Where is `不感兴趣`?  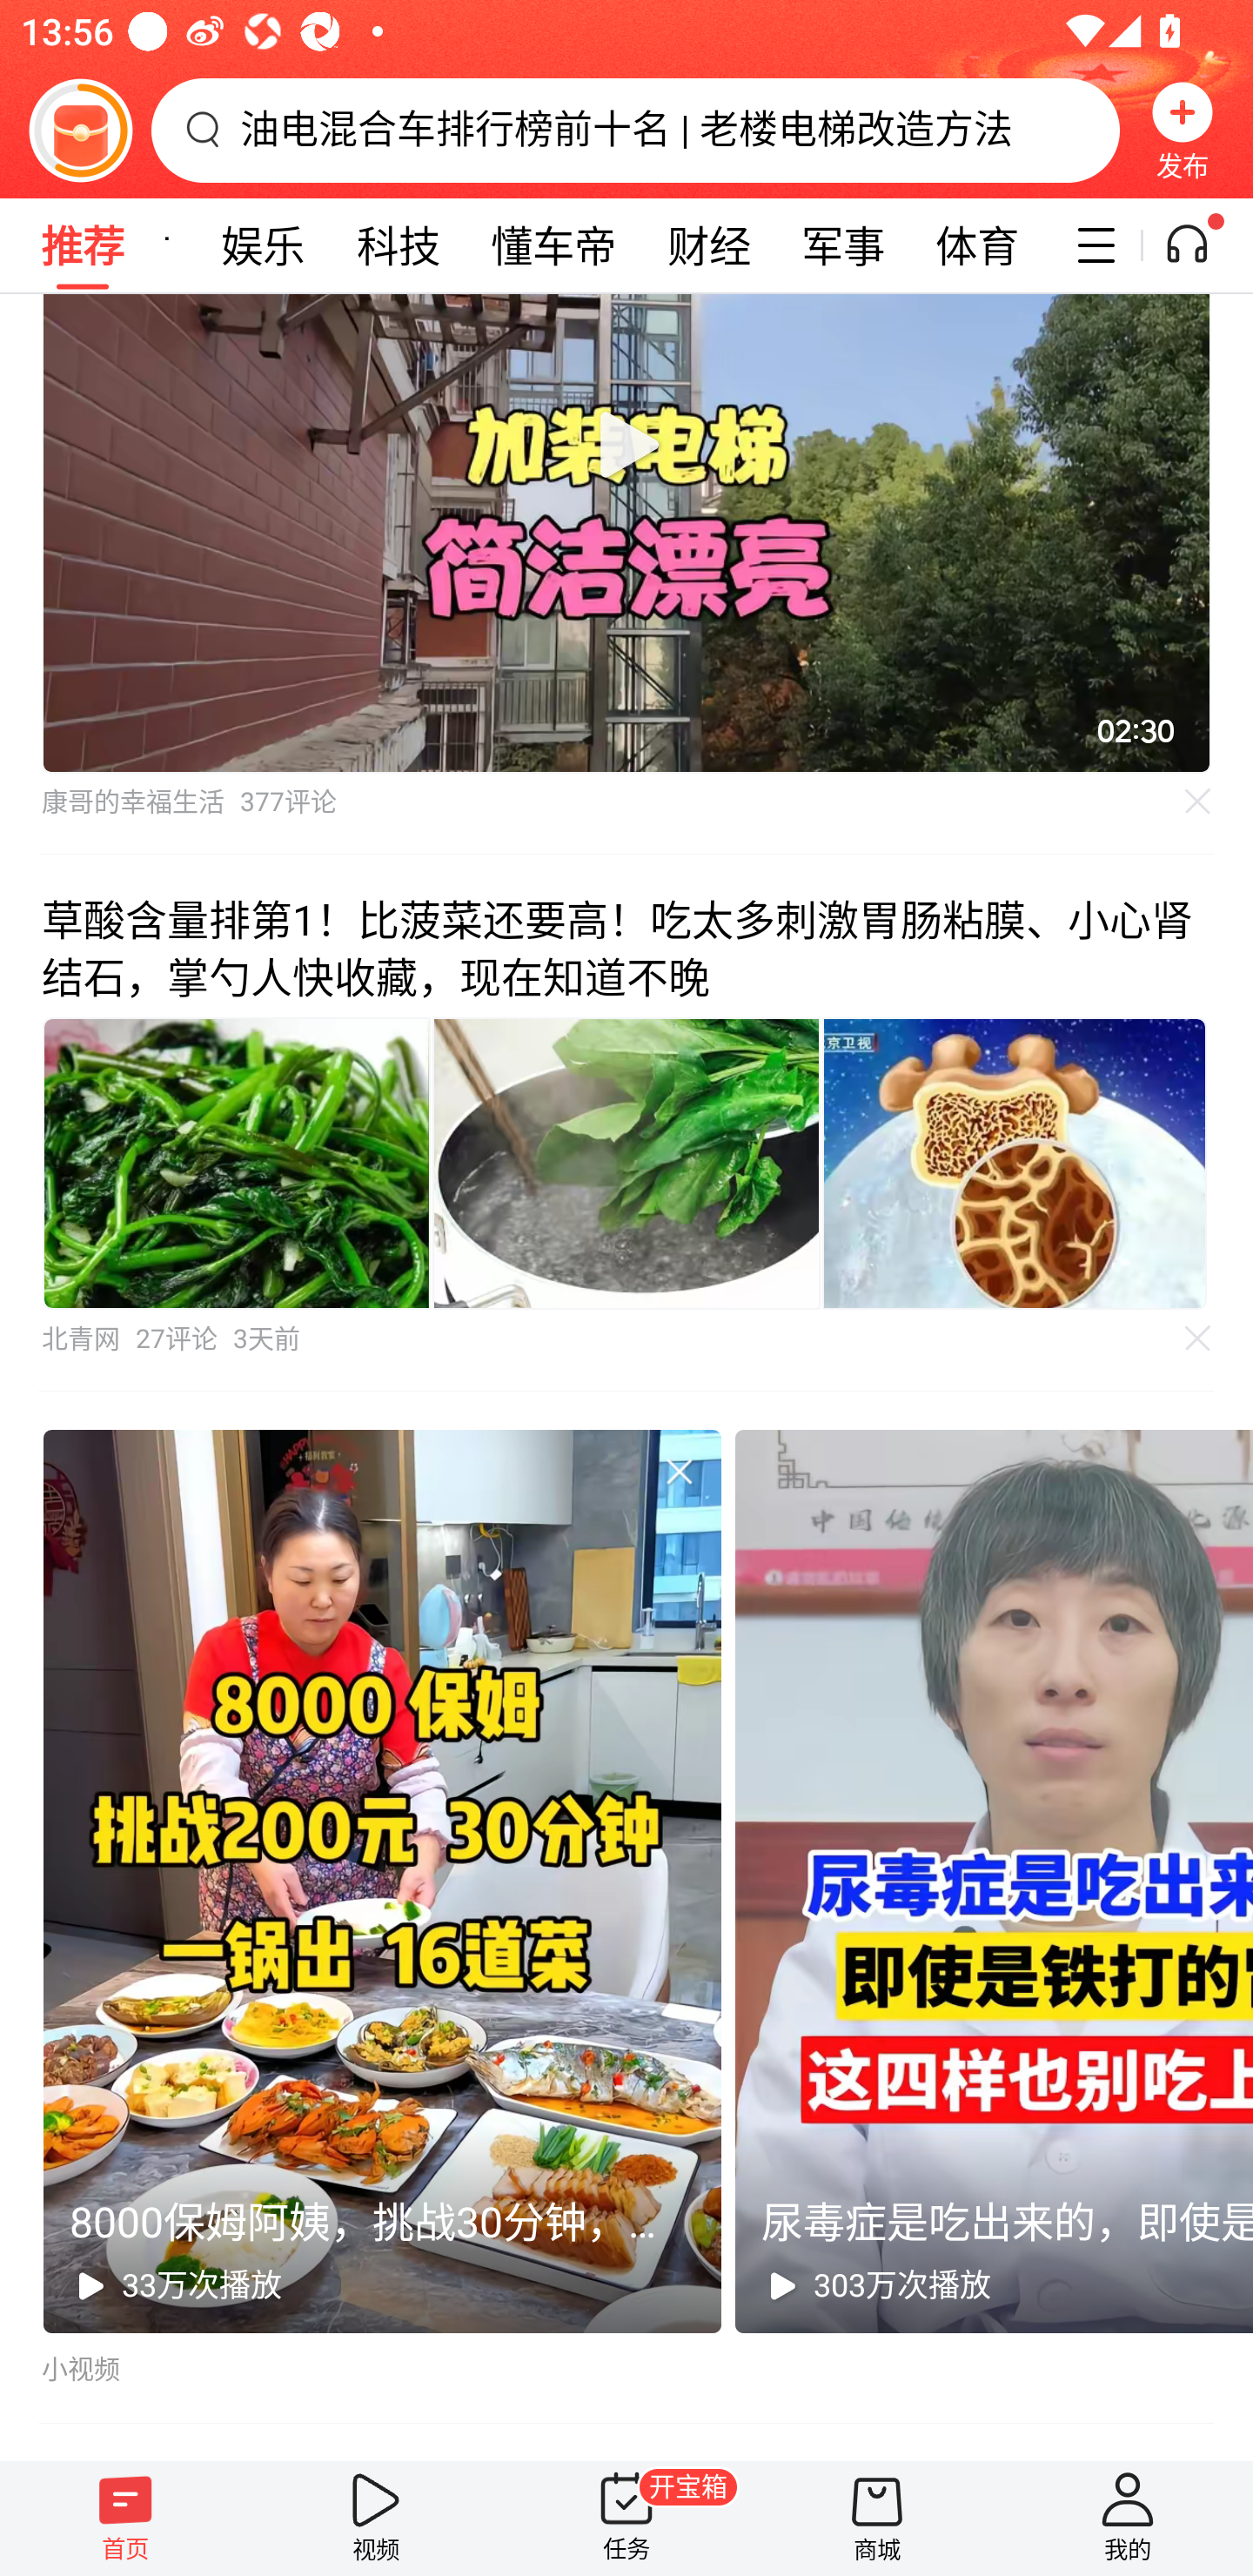 不感兴趣 is located at coordinates (1198, 801).